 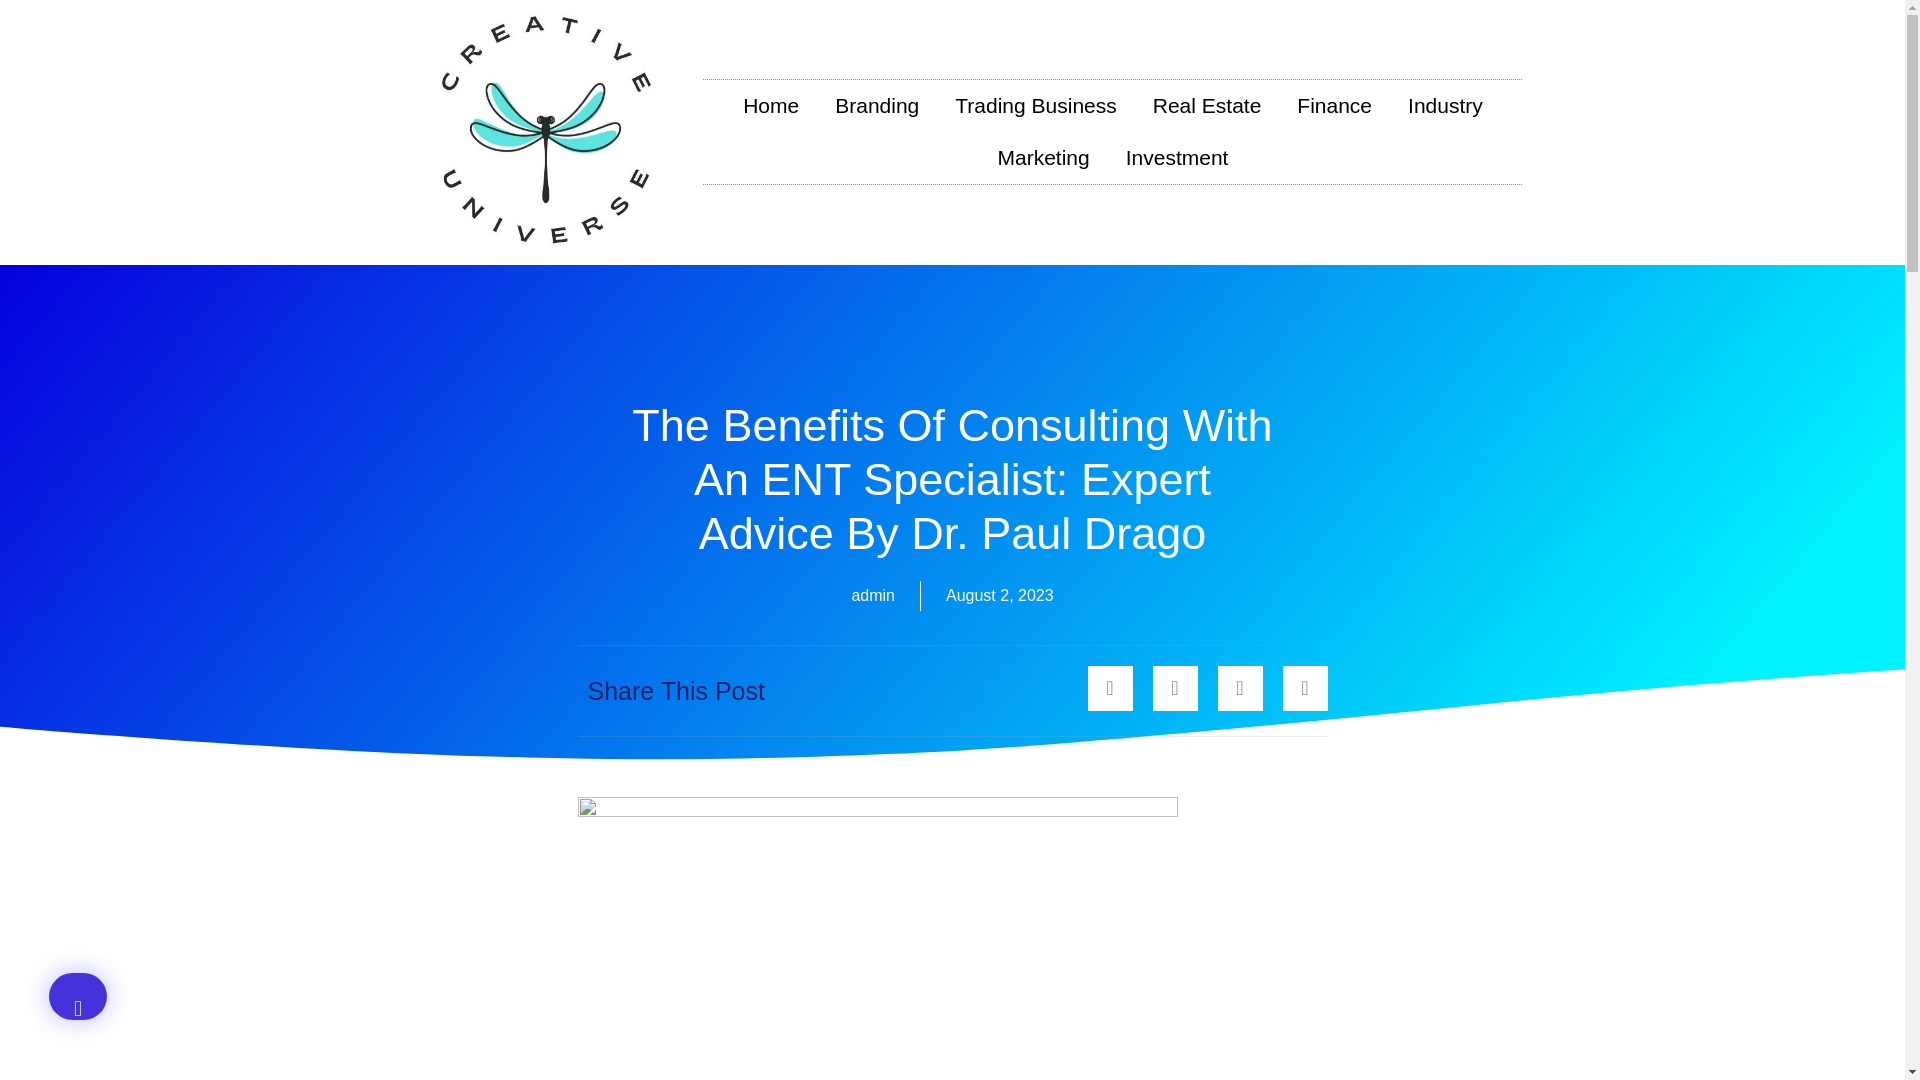 What do you see at coordinates (876, 105) in the screenshot?
I see `Branding` at bounding box center [876, 105].